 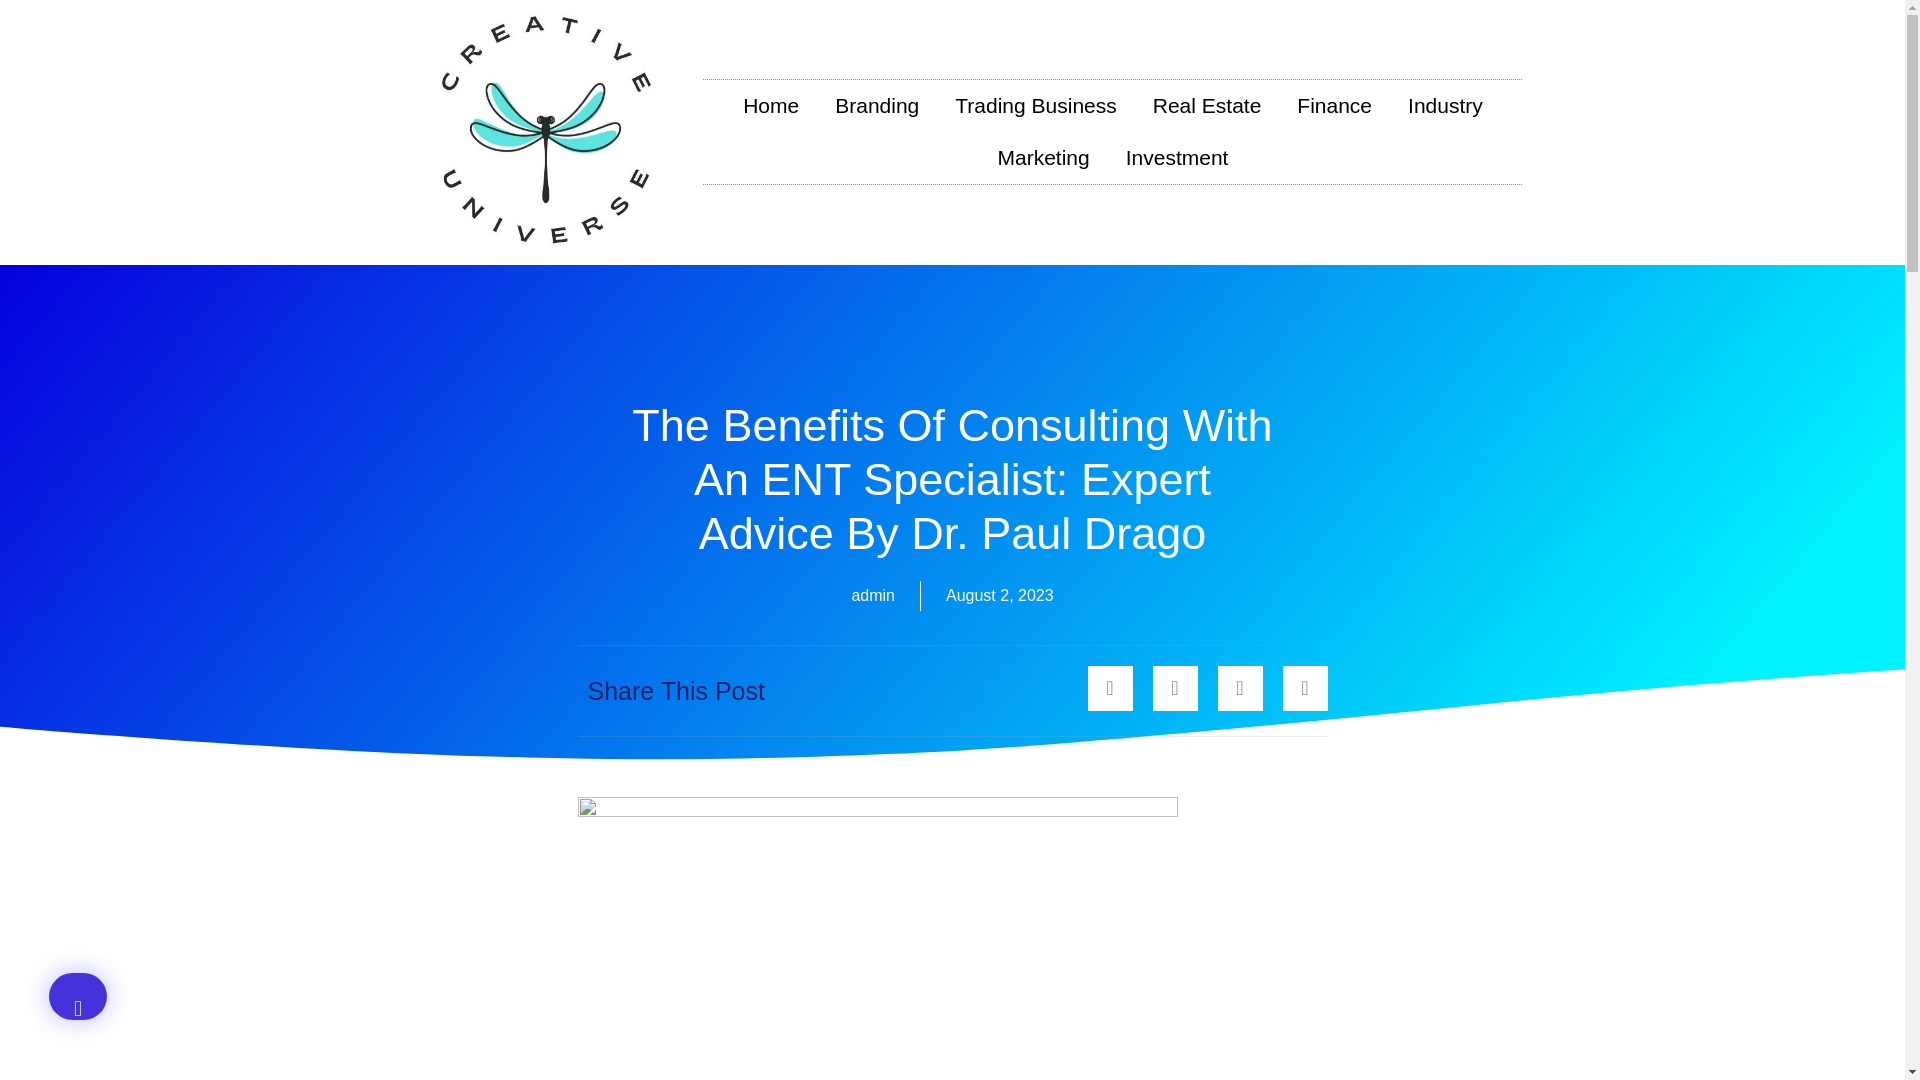 What do you see at coordinates (876, 105) in the screenshot?
I see `Branding` at bounding box center [876, 105].